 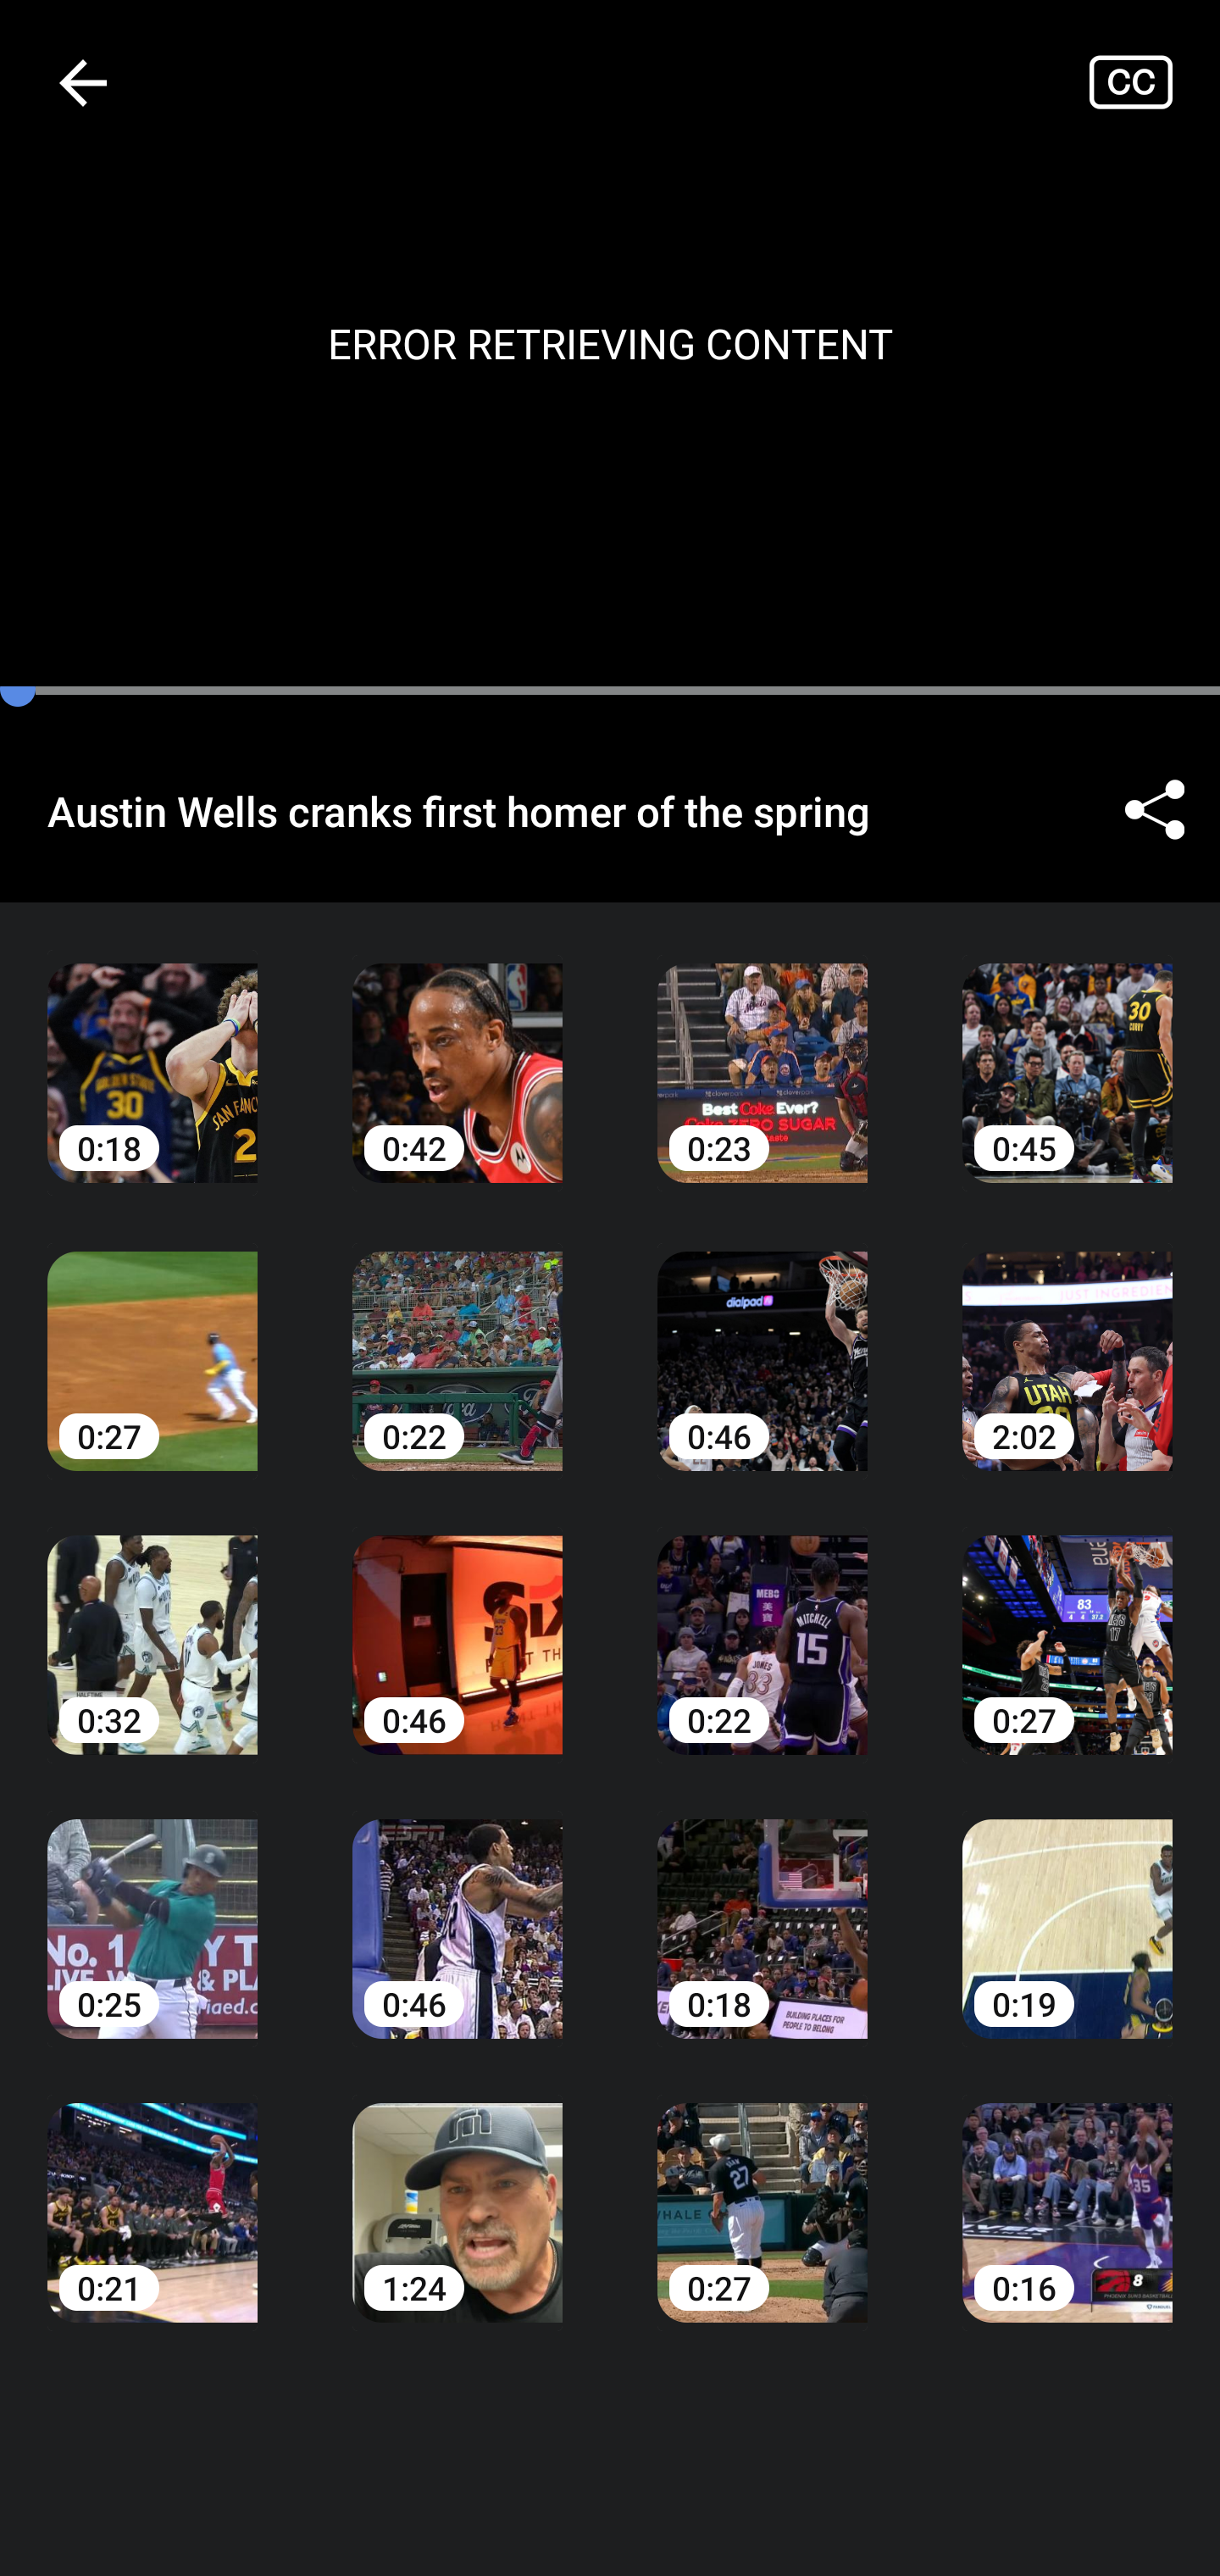 What do you see at coordinates (457, 1048) in the screenshot?
I see `0:42` at bounding box center [457, 1048].